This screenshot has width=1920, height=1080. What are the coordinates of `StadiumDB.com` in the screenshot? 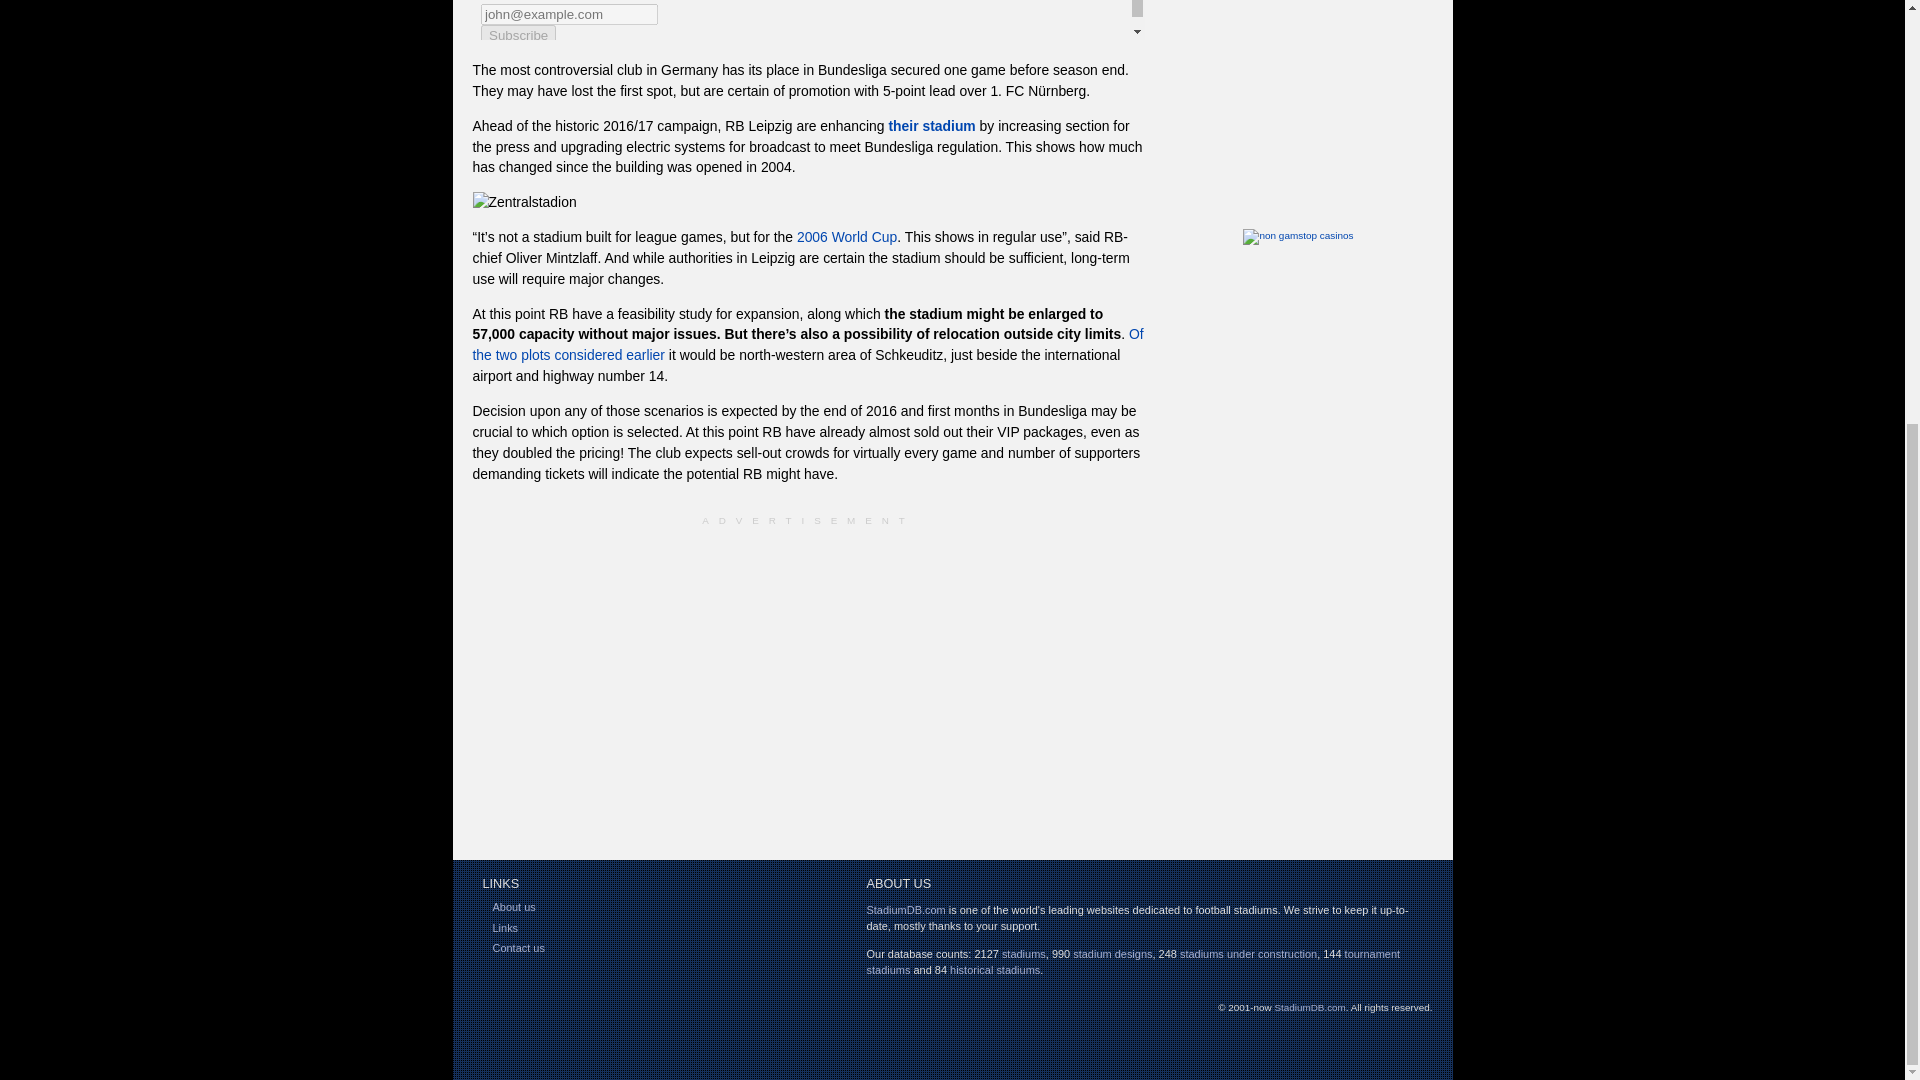 It's located at (904, 909).